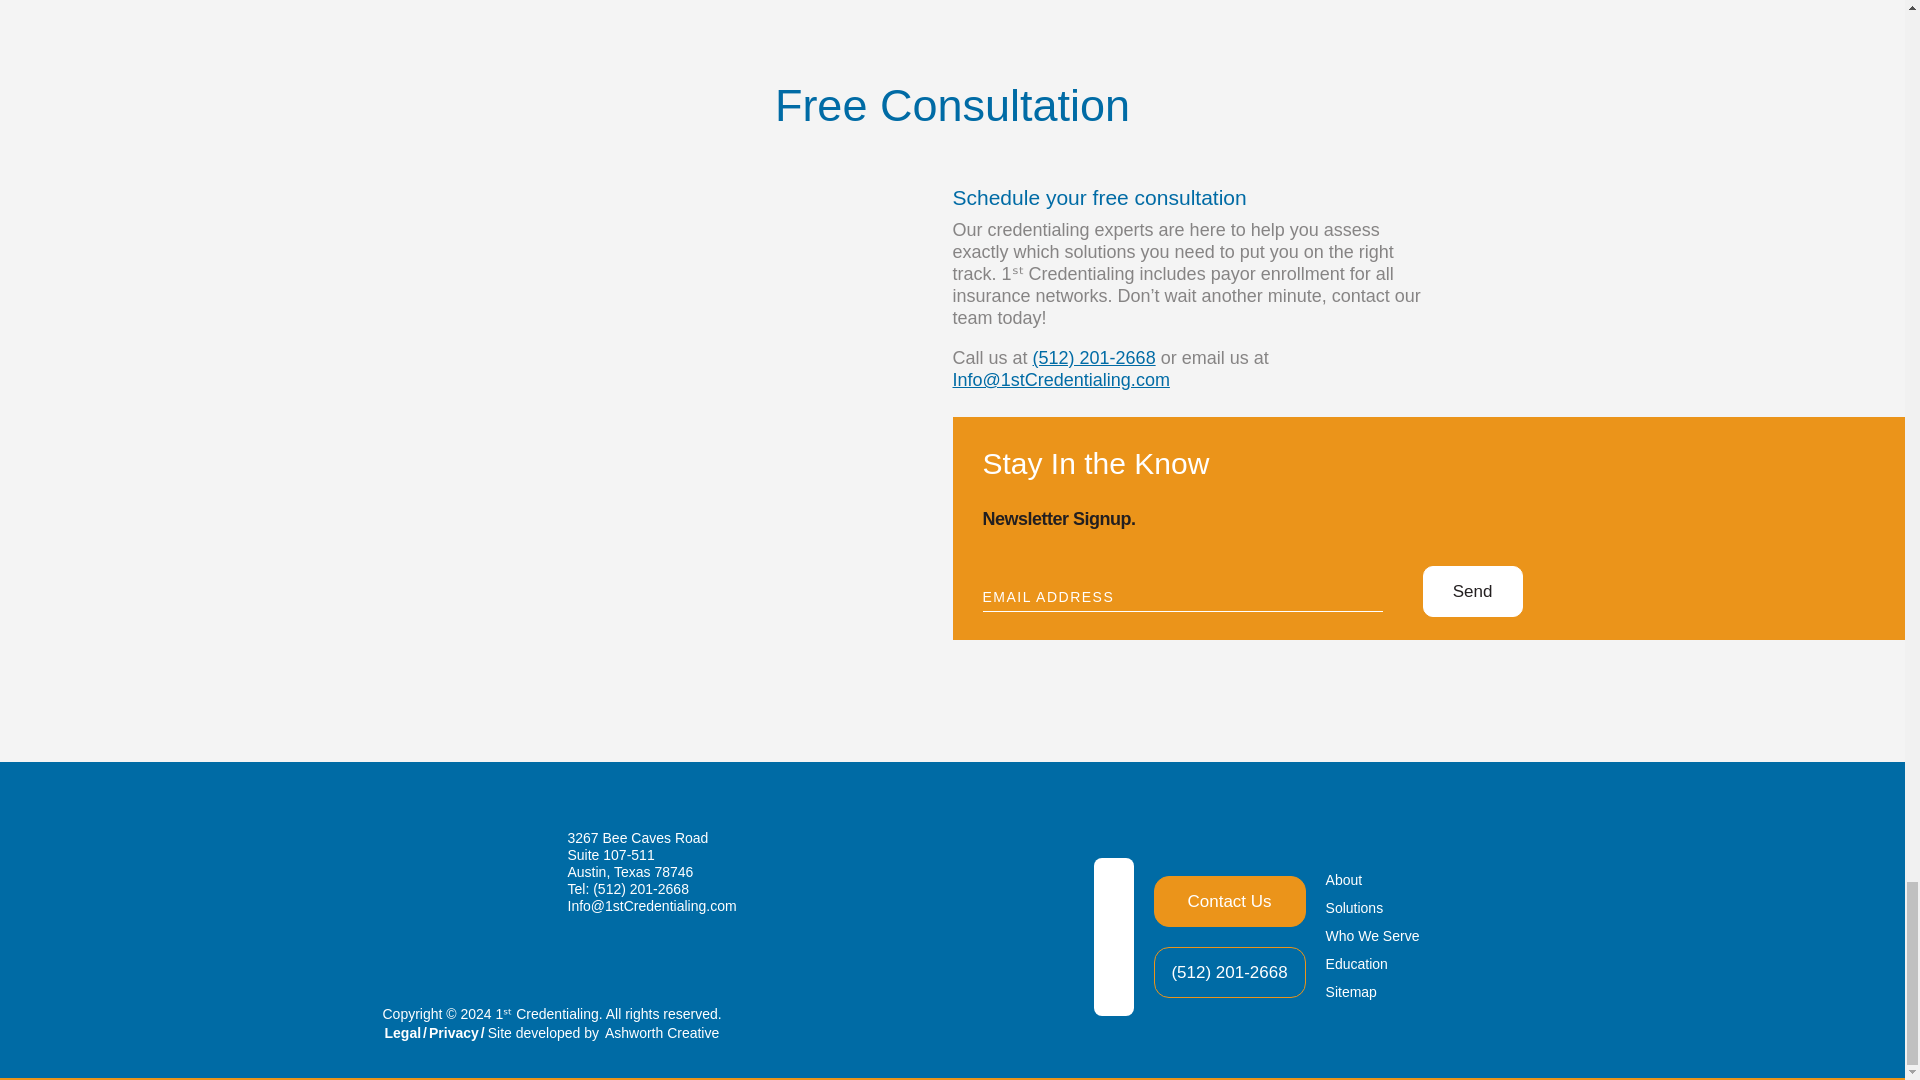 The image size is (1920, 1080). Describe the element at coordinates (1472, 590) in the screenshot. I see `Send` at that location.